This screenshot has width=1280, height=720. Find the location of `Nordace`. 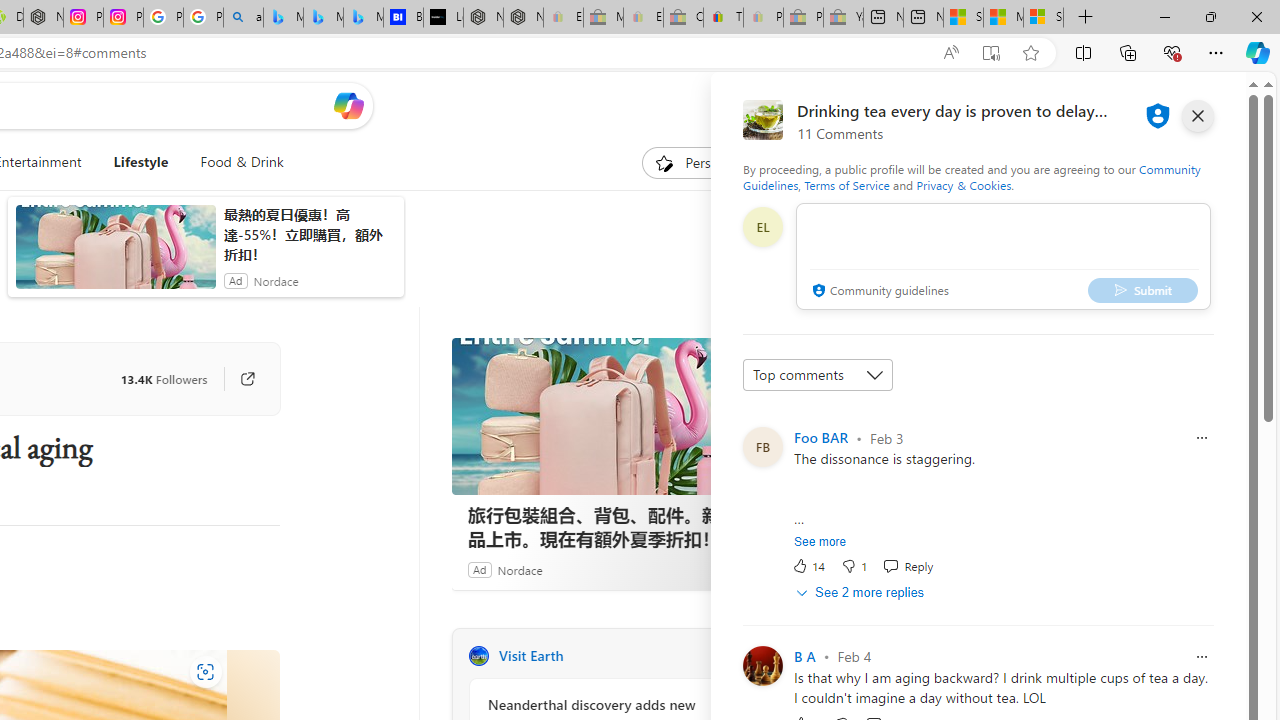

Nordace is located at coordinates (519, 569).